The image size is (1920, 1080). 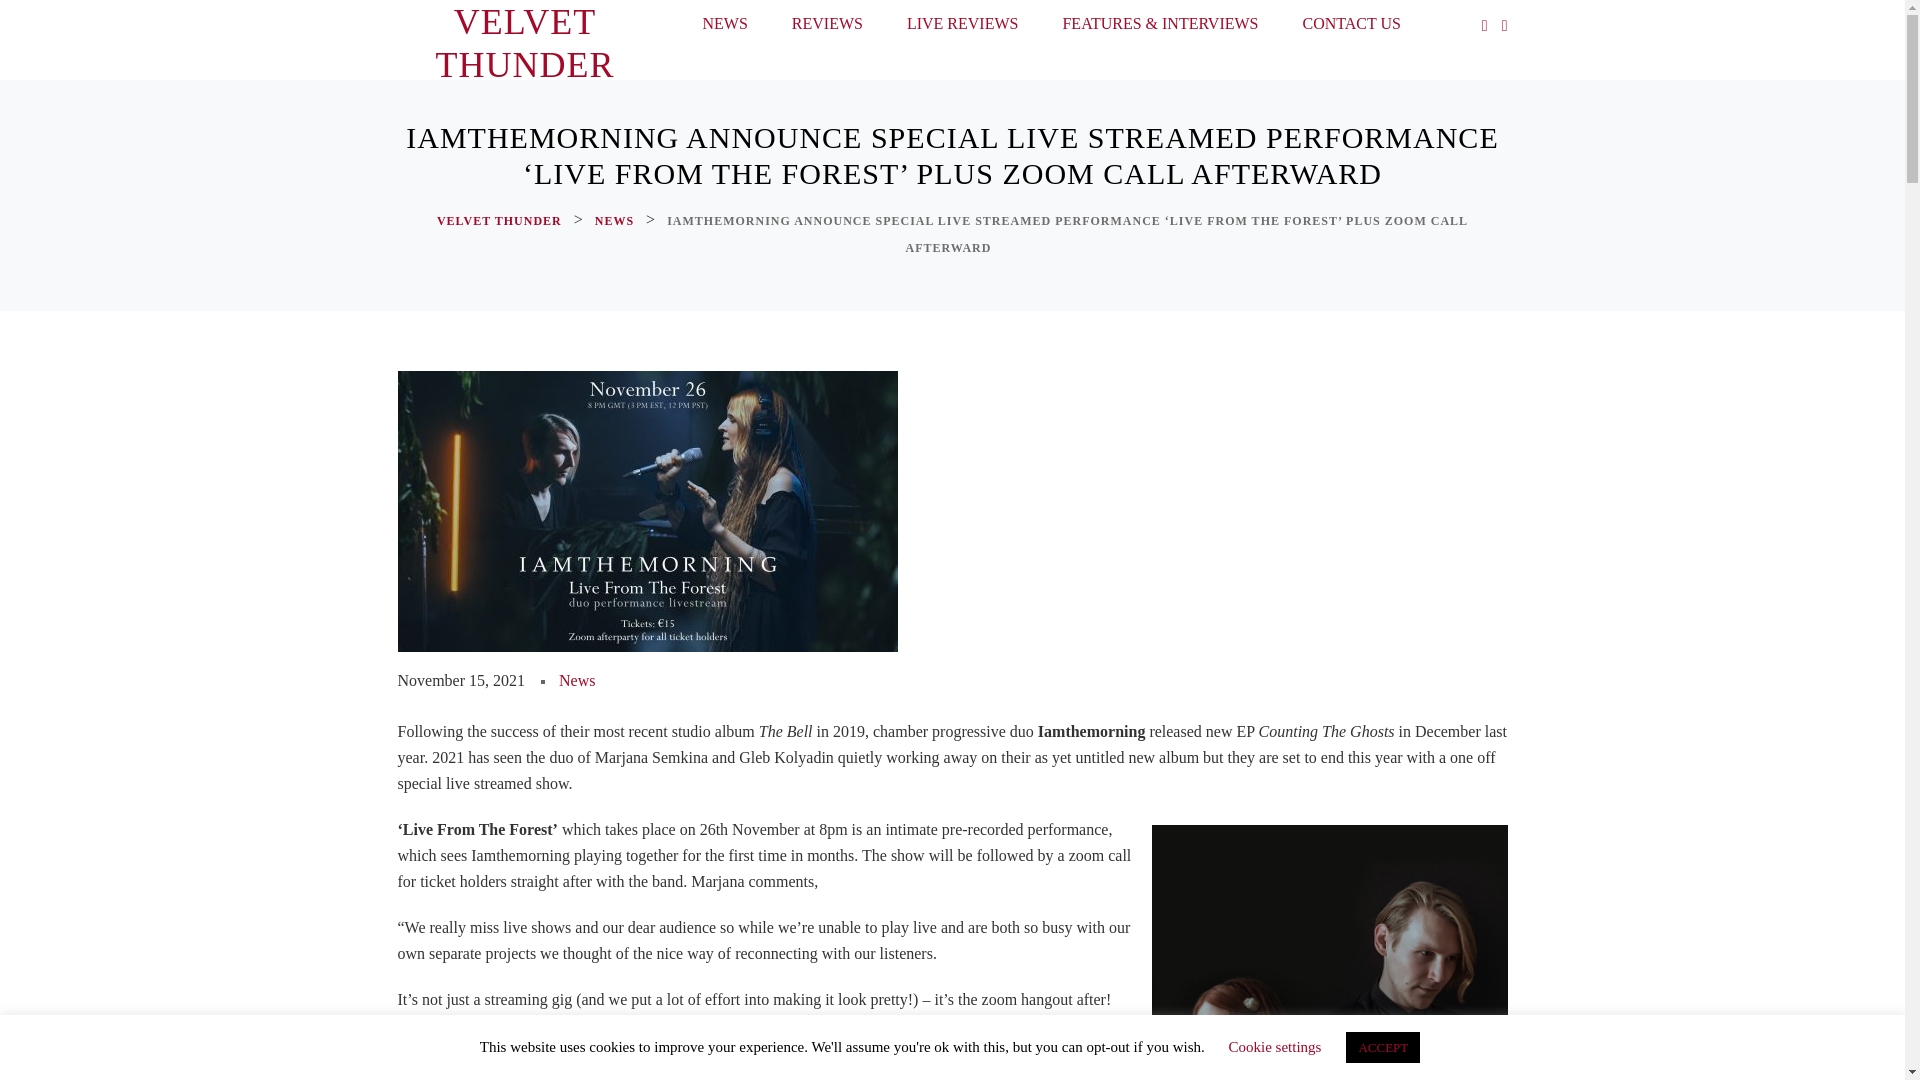 What do you see at coordinates (502, 221) in the screenshot?
I see `Go to VELVET THUNDER.` at bounding box center [502, 221].